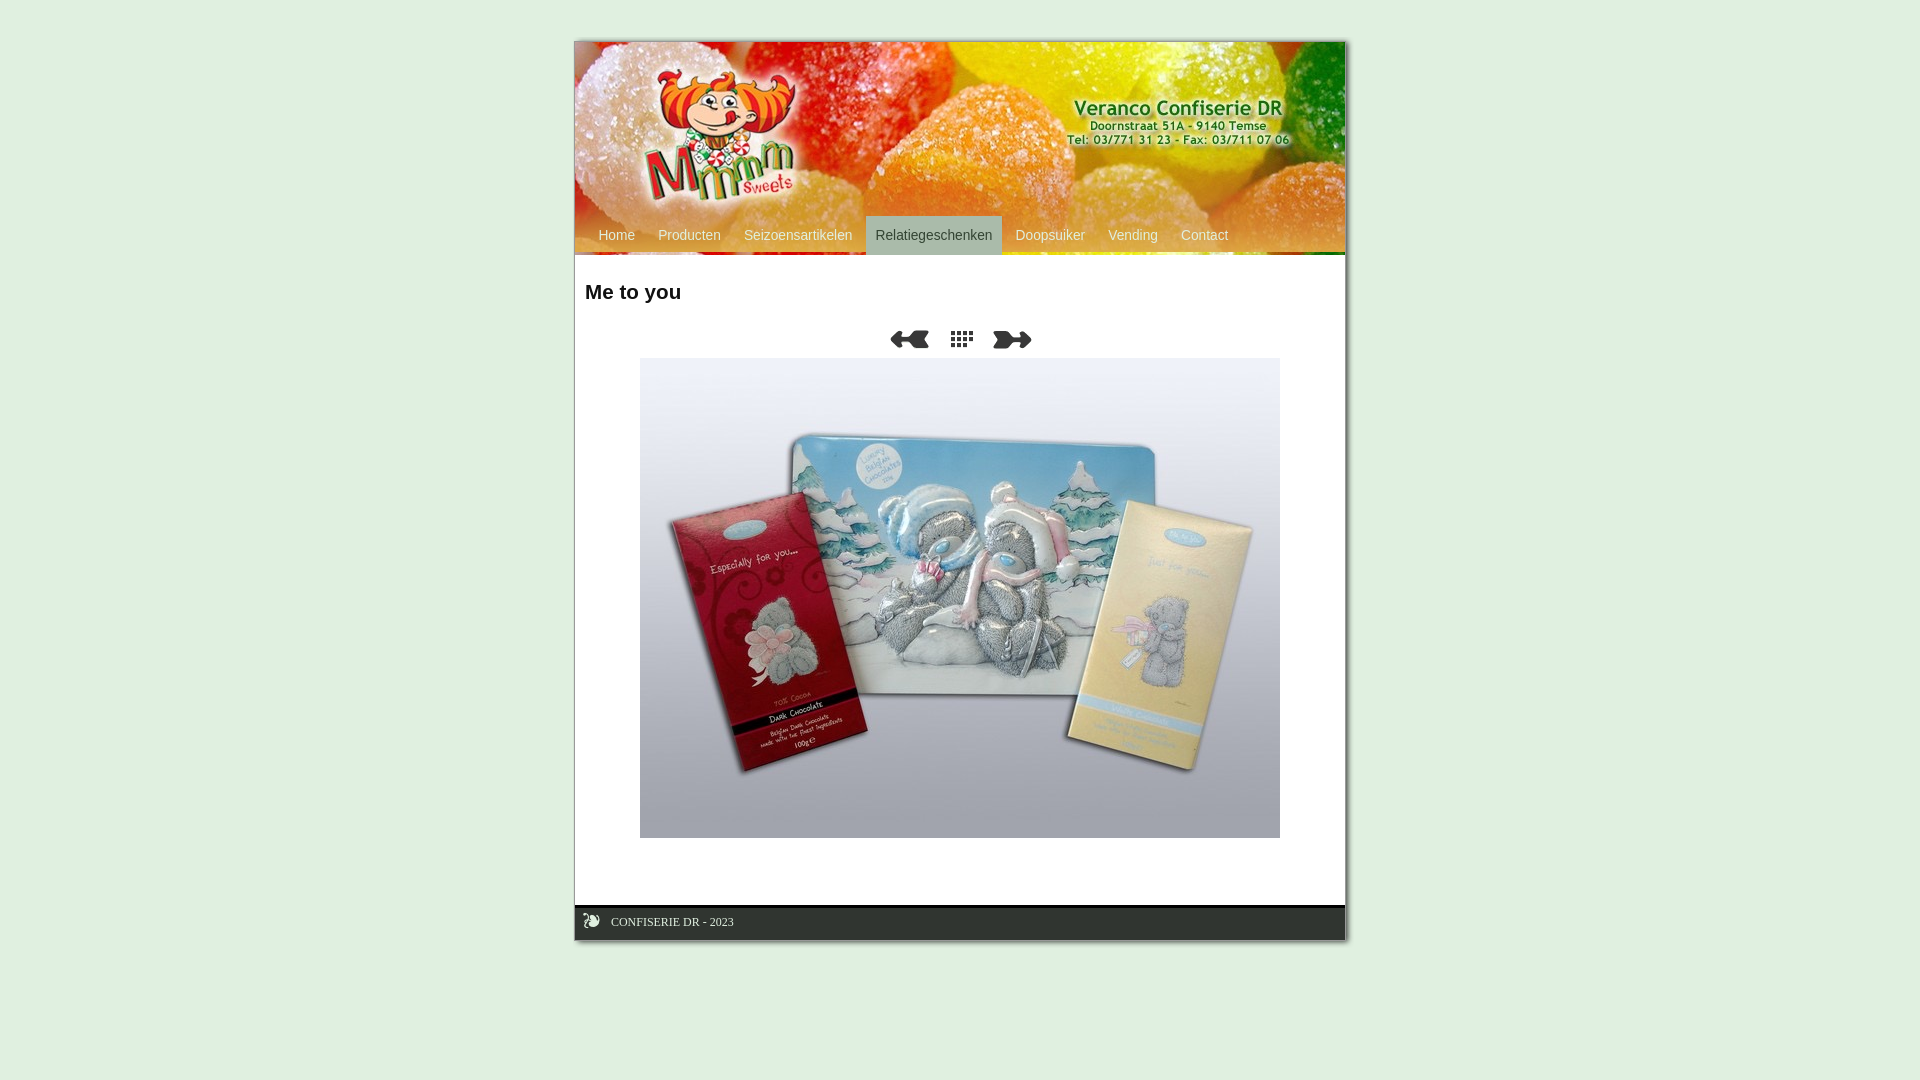  I want to click on Seizoensartikelen, so click(798, 236).